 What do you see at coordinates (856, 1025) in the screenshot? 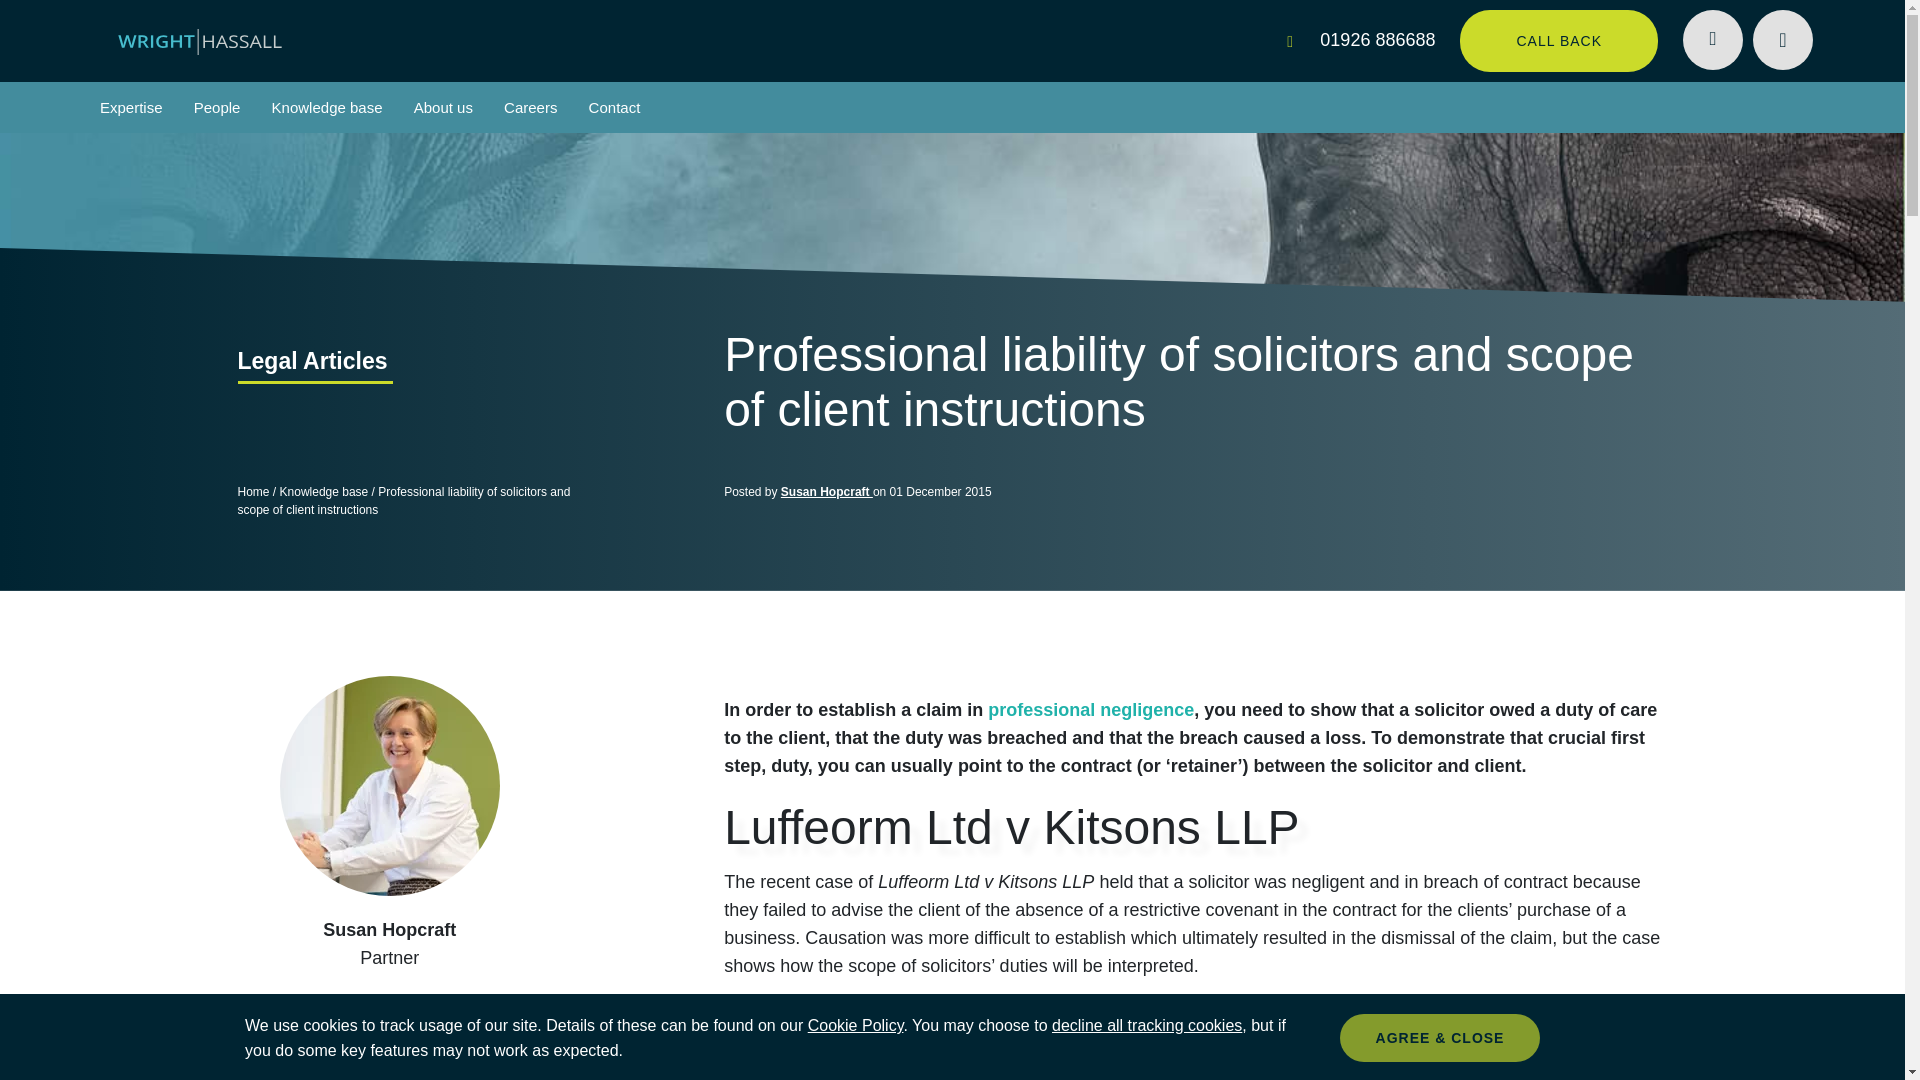
I see `Privacy policy` at bounding box center [856, 1025].